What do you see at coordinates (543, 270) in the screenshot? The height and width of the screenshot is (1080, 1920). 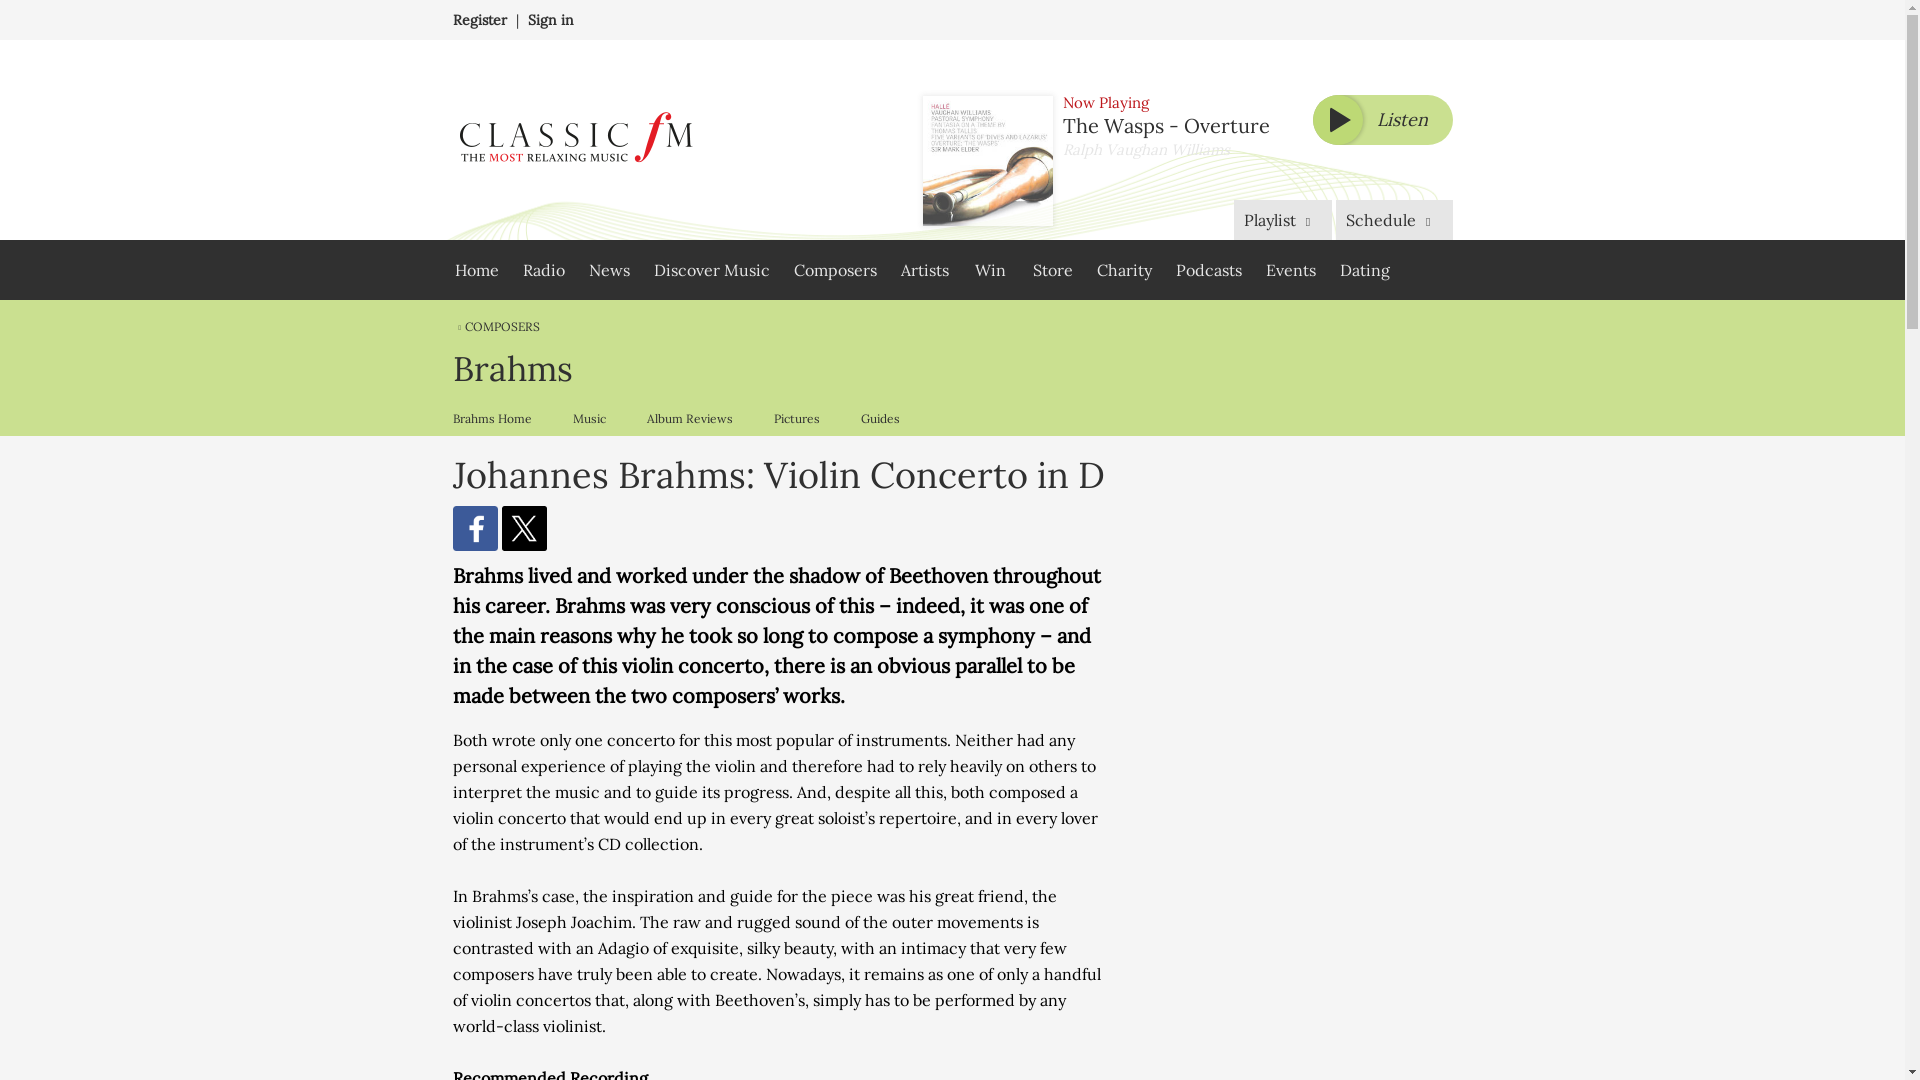 I see `Radio` at bounding box center [543, 270].